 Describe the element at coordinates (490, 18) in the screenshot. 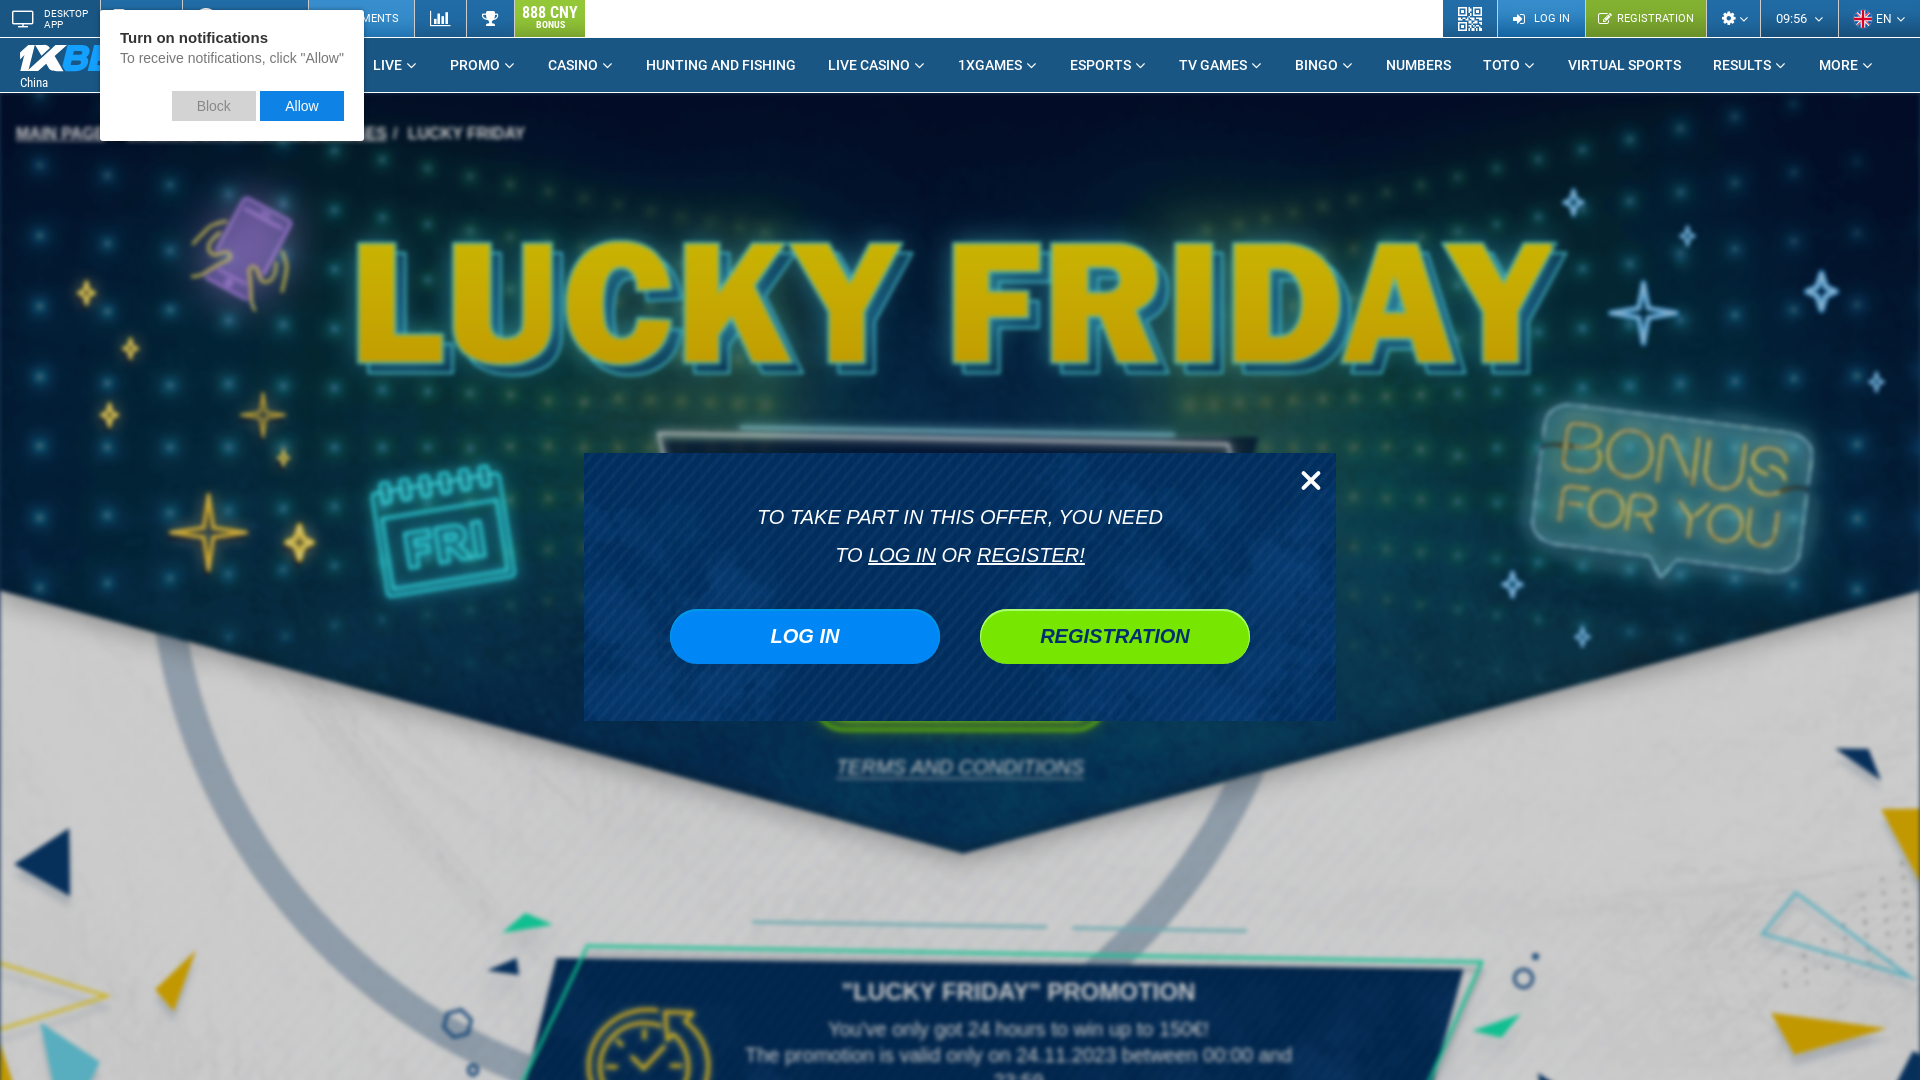

I see `Results` at that location.